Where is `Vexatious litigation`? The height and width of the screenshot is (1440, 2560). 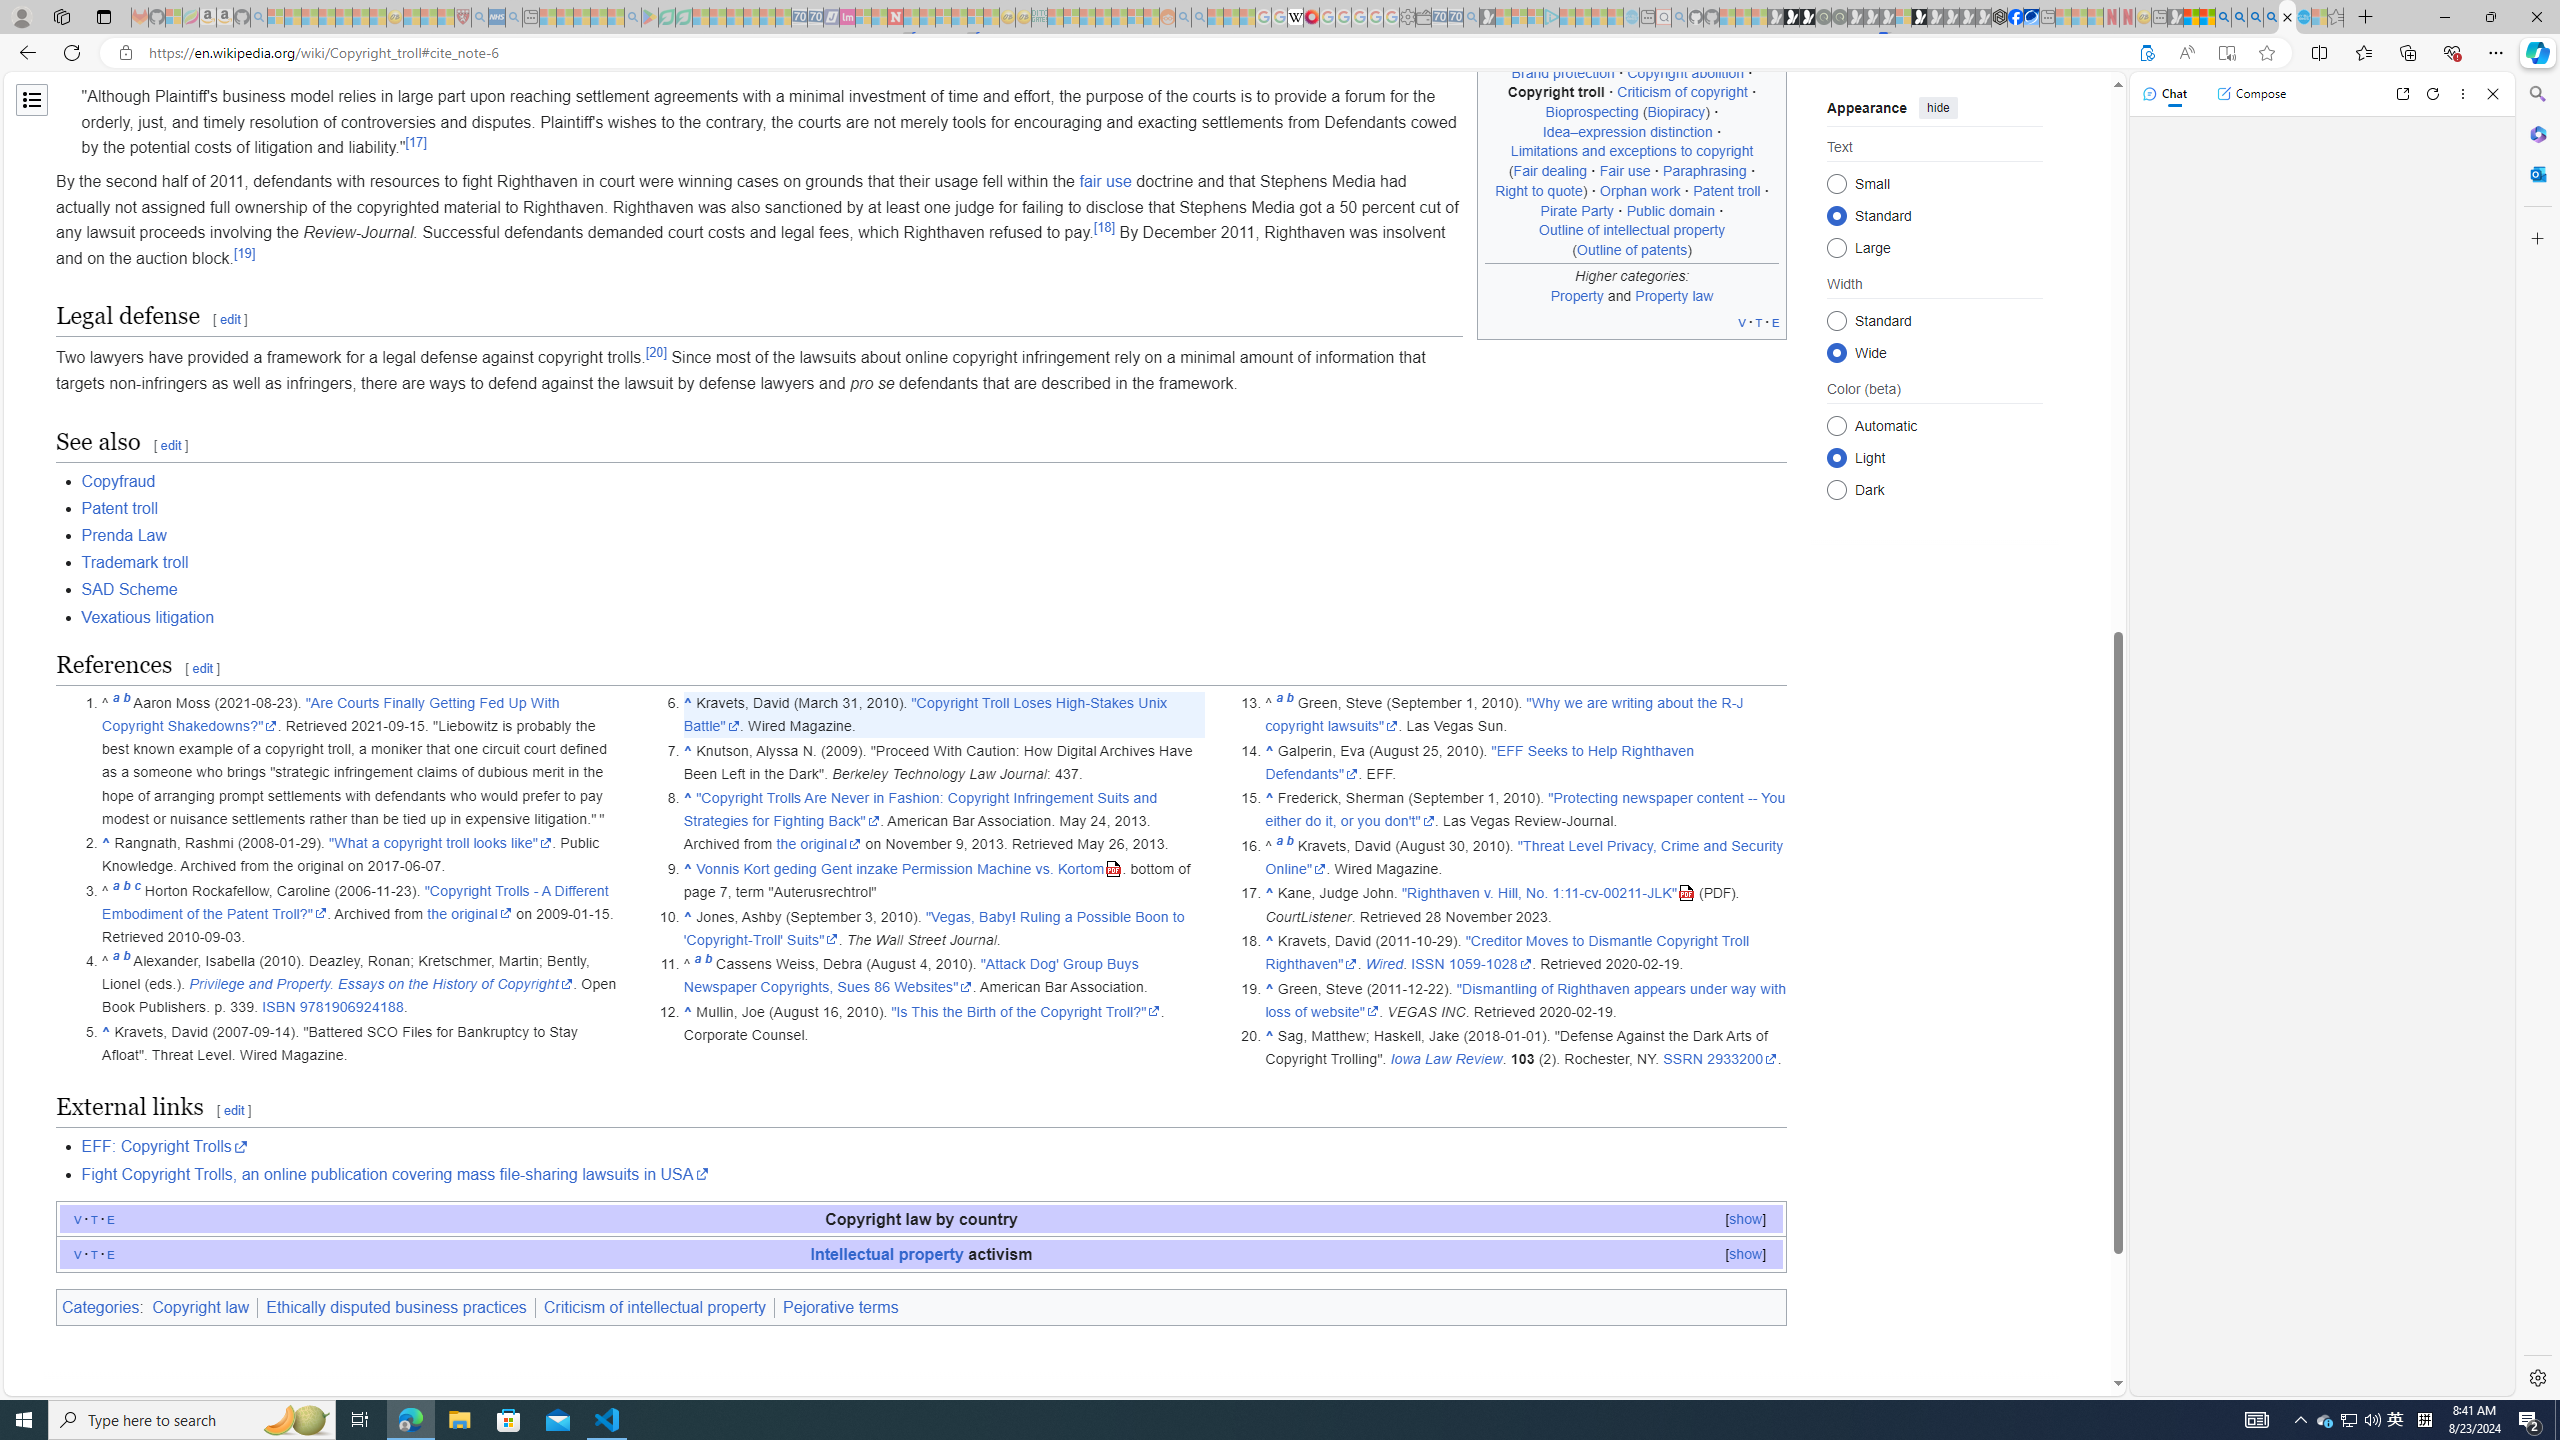
Vexatious litigation is located at coordinates (148, 616).